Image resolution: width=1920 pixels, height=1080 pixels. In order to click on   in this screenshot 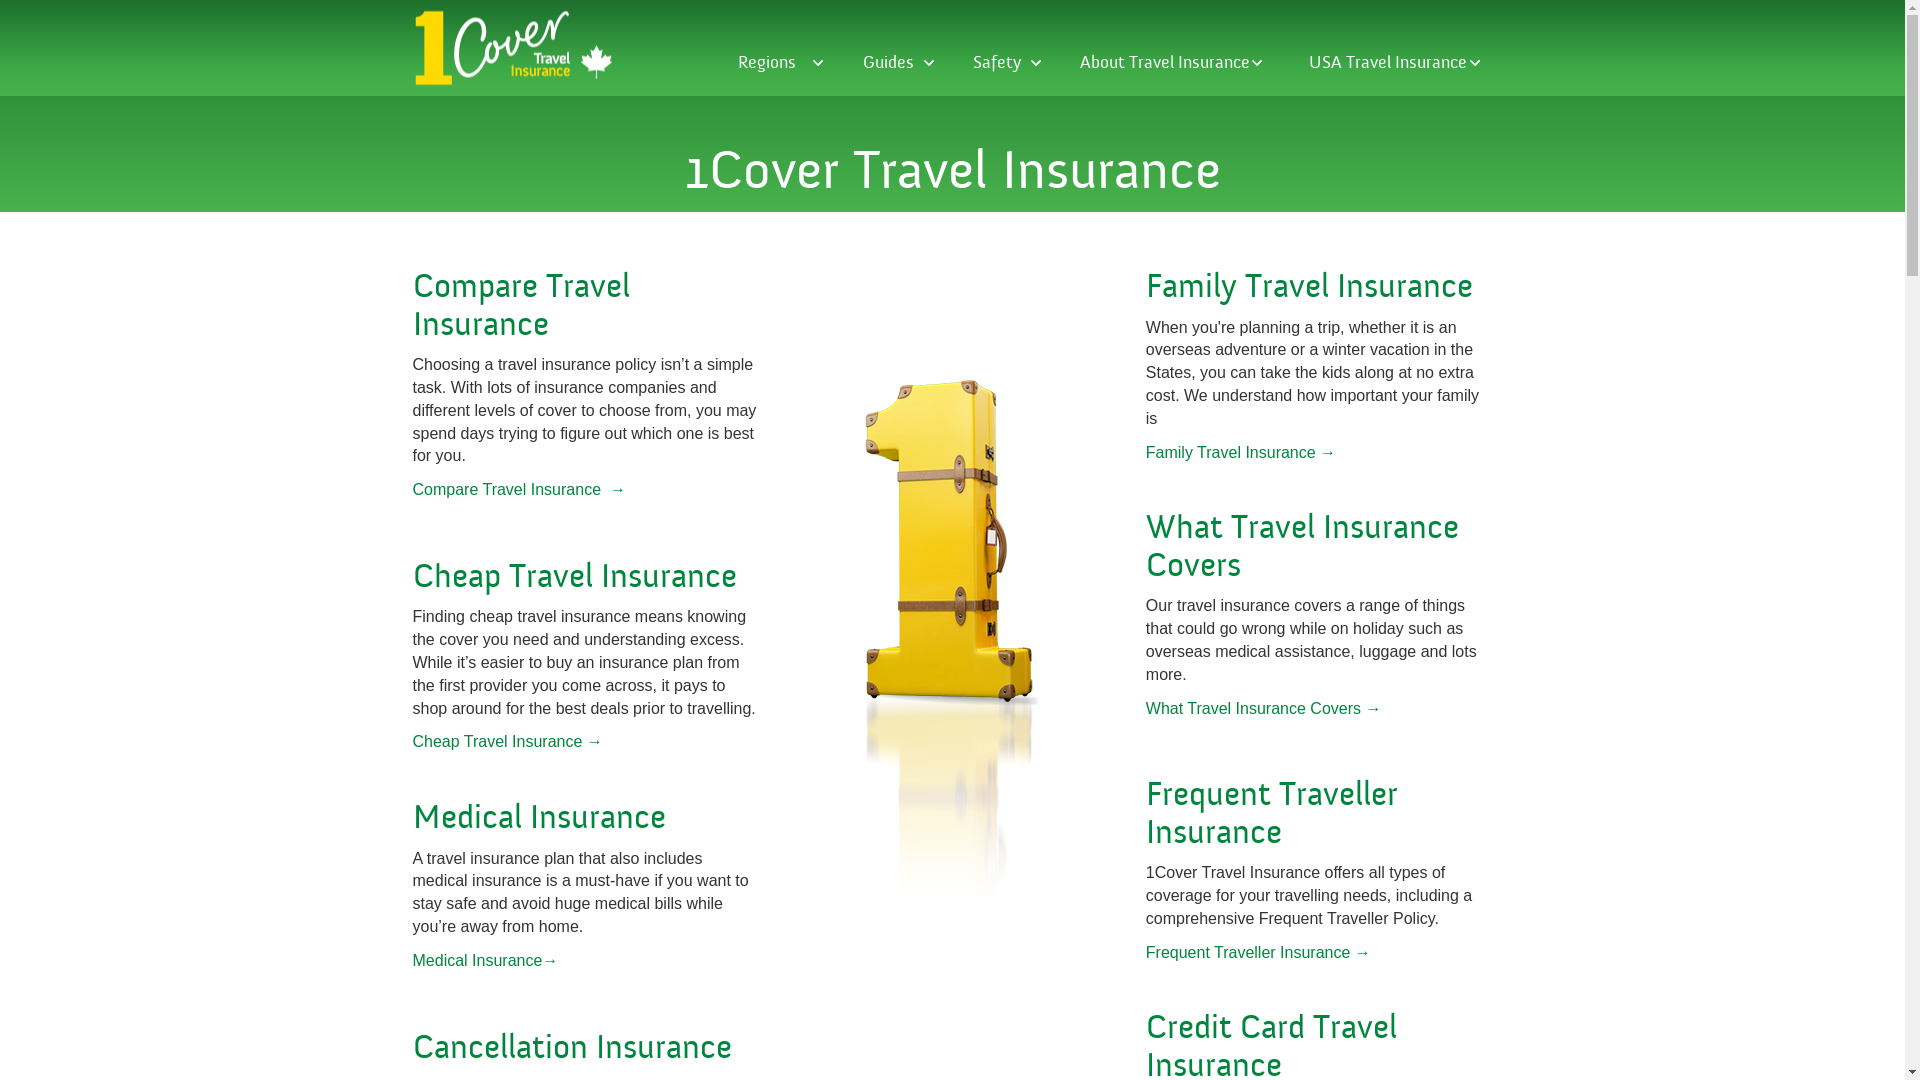, I will do `click(414, 222)`.